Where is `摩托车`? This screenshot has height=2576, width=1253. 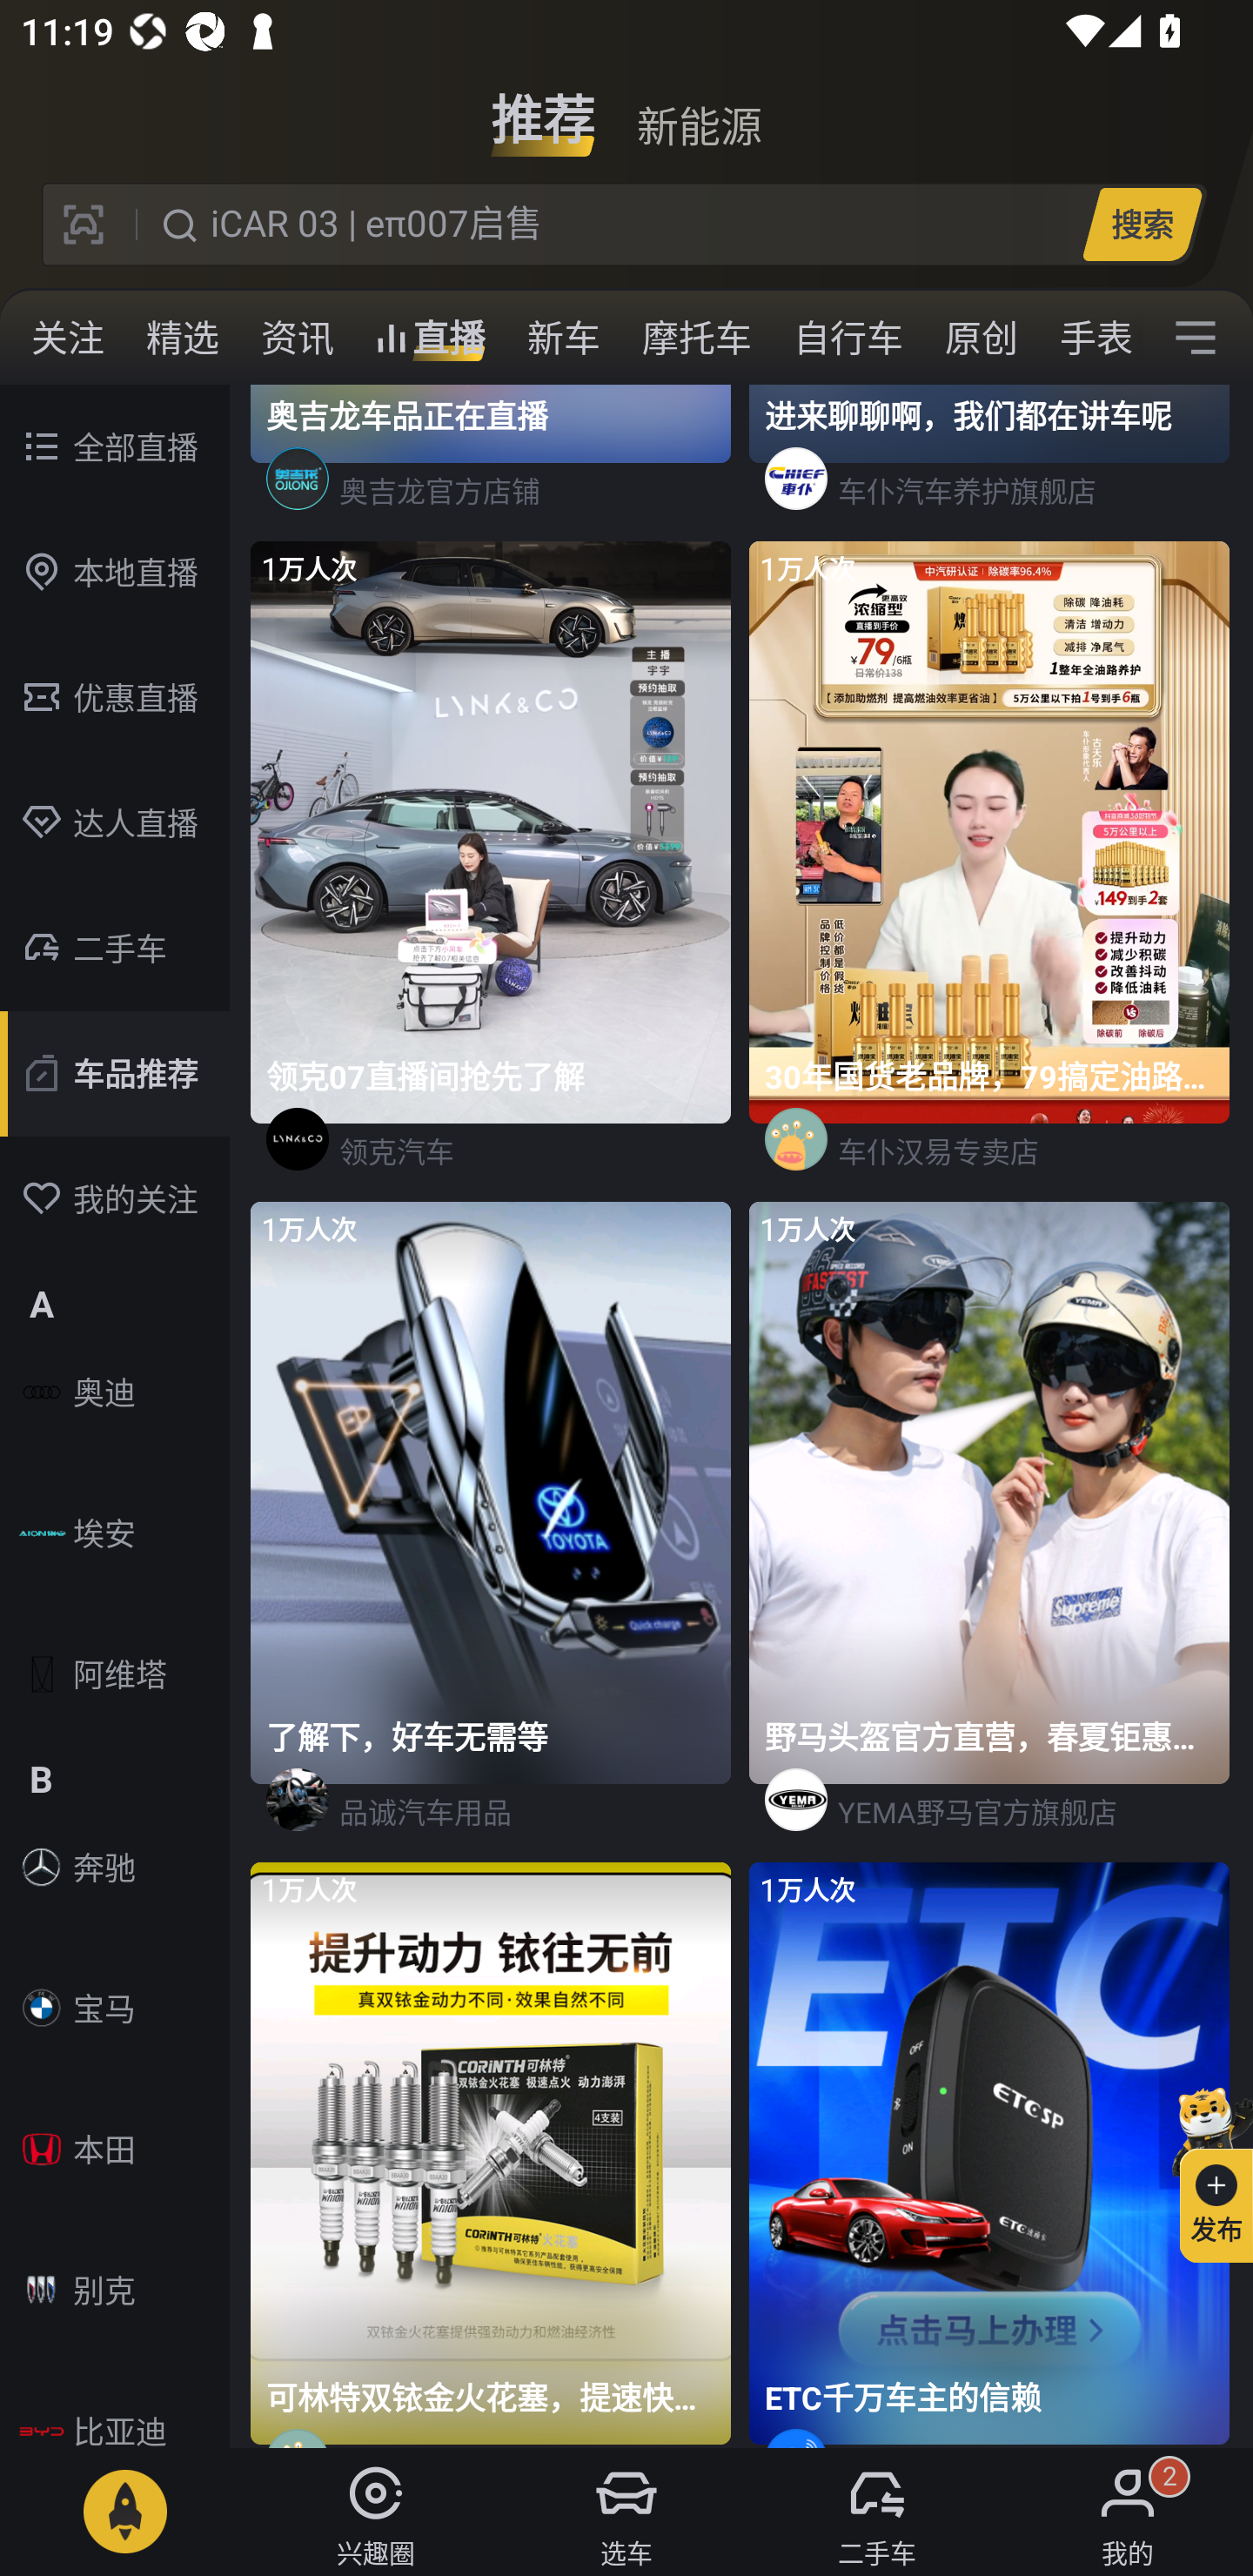
摩托车 is located at coordinates (697, 338).